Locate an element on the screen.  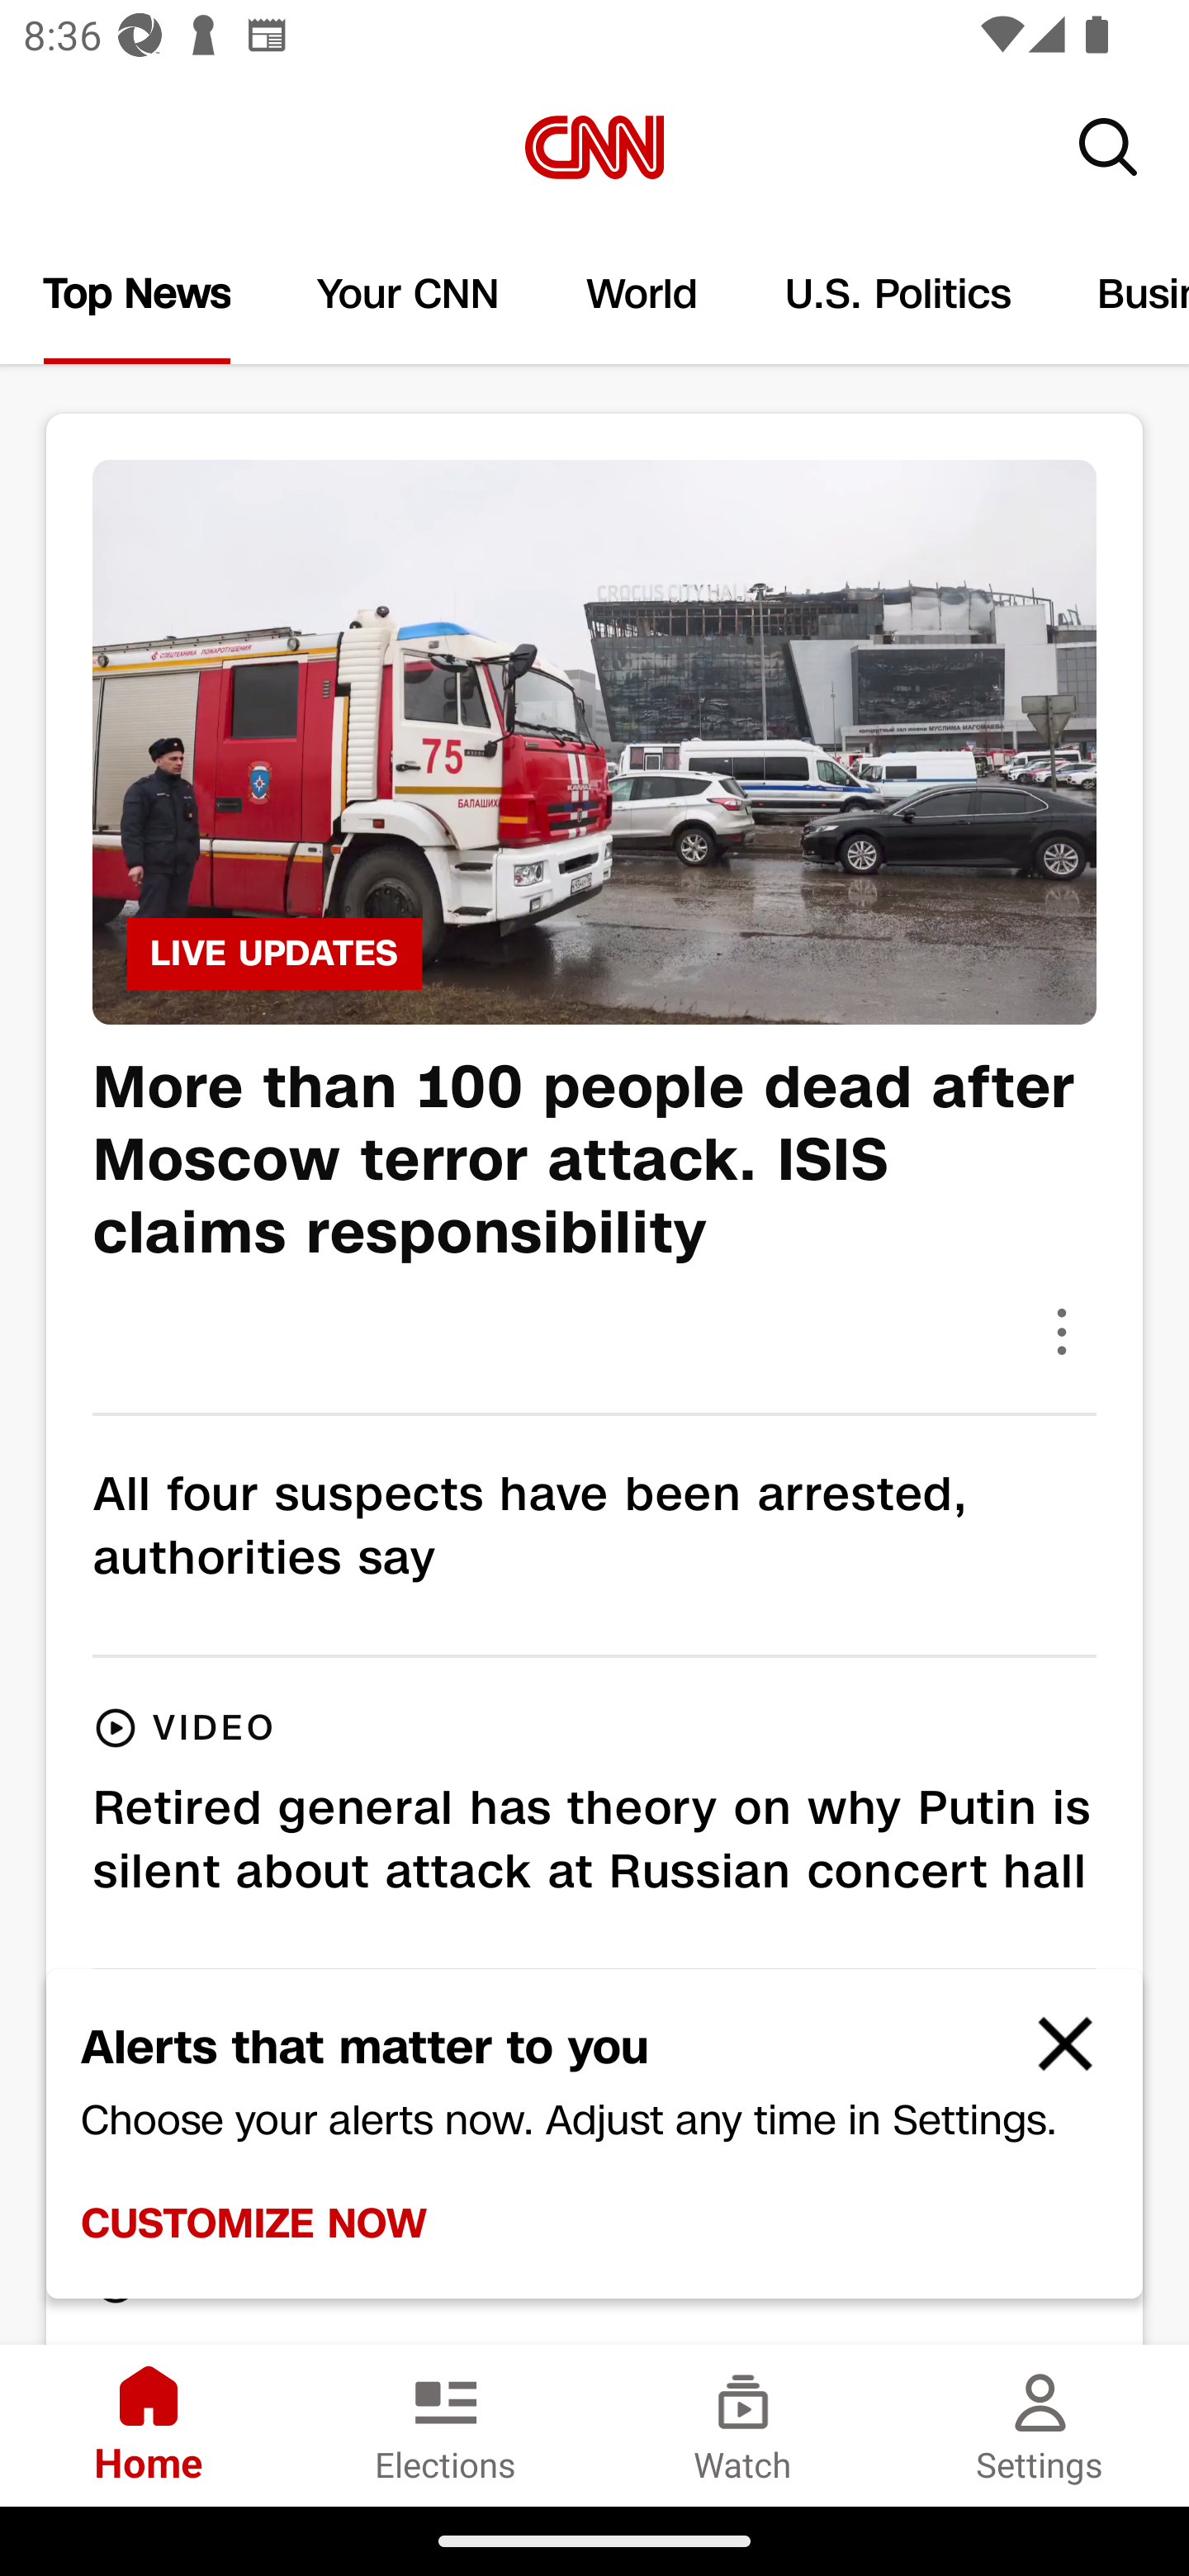
Your CNN is located at coordinates (409, 294).